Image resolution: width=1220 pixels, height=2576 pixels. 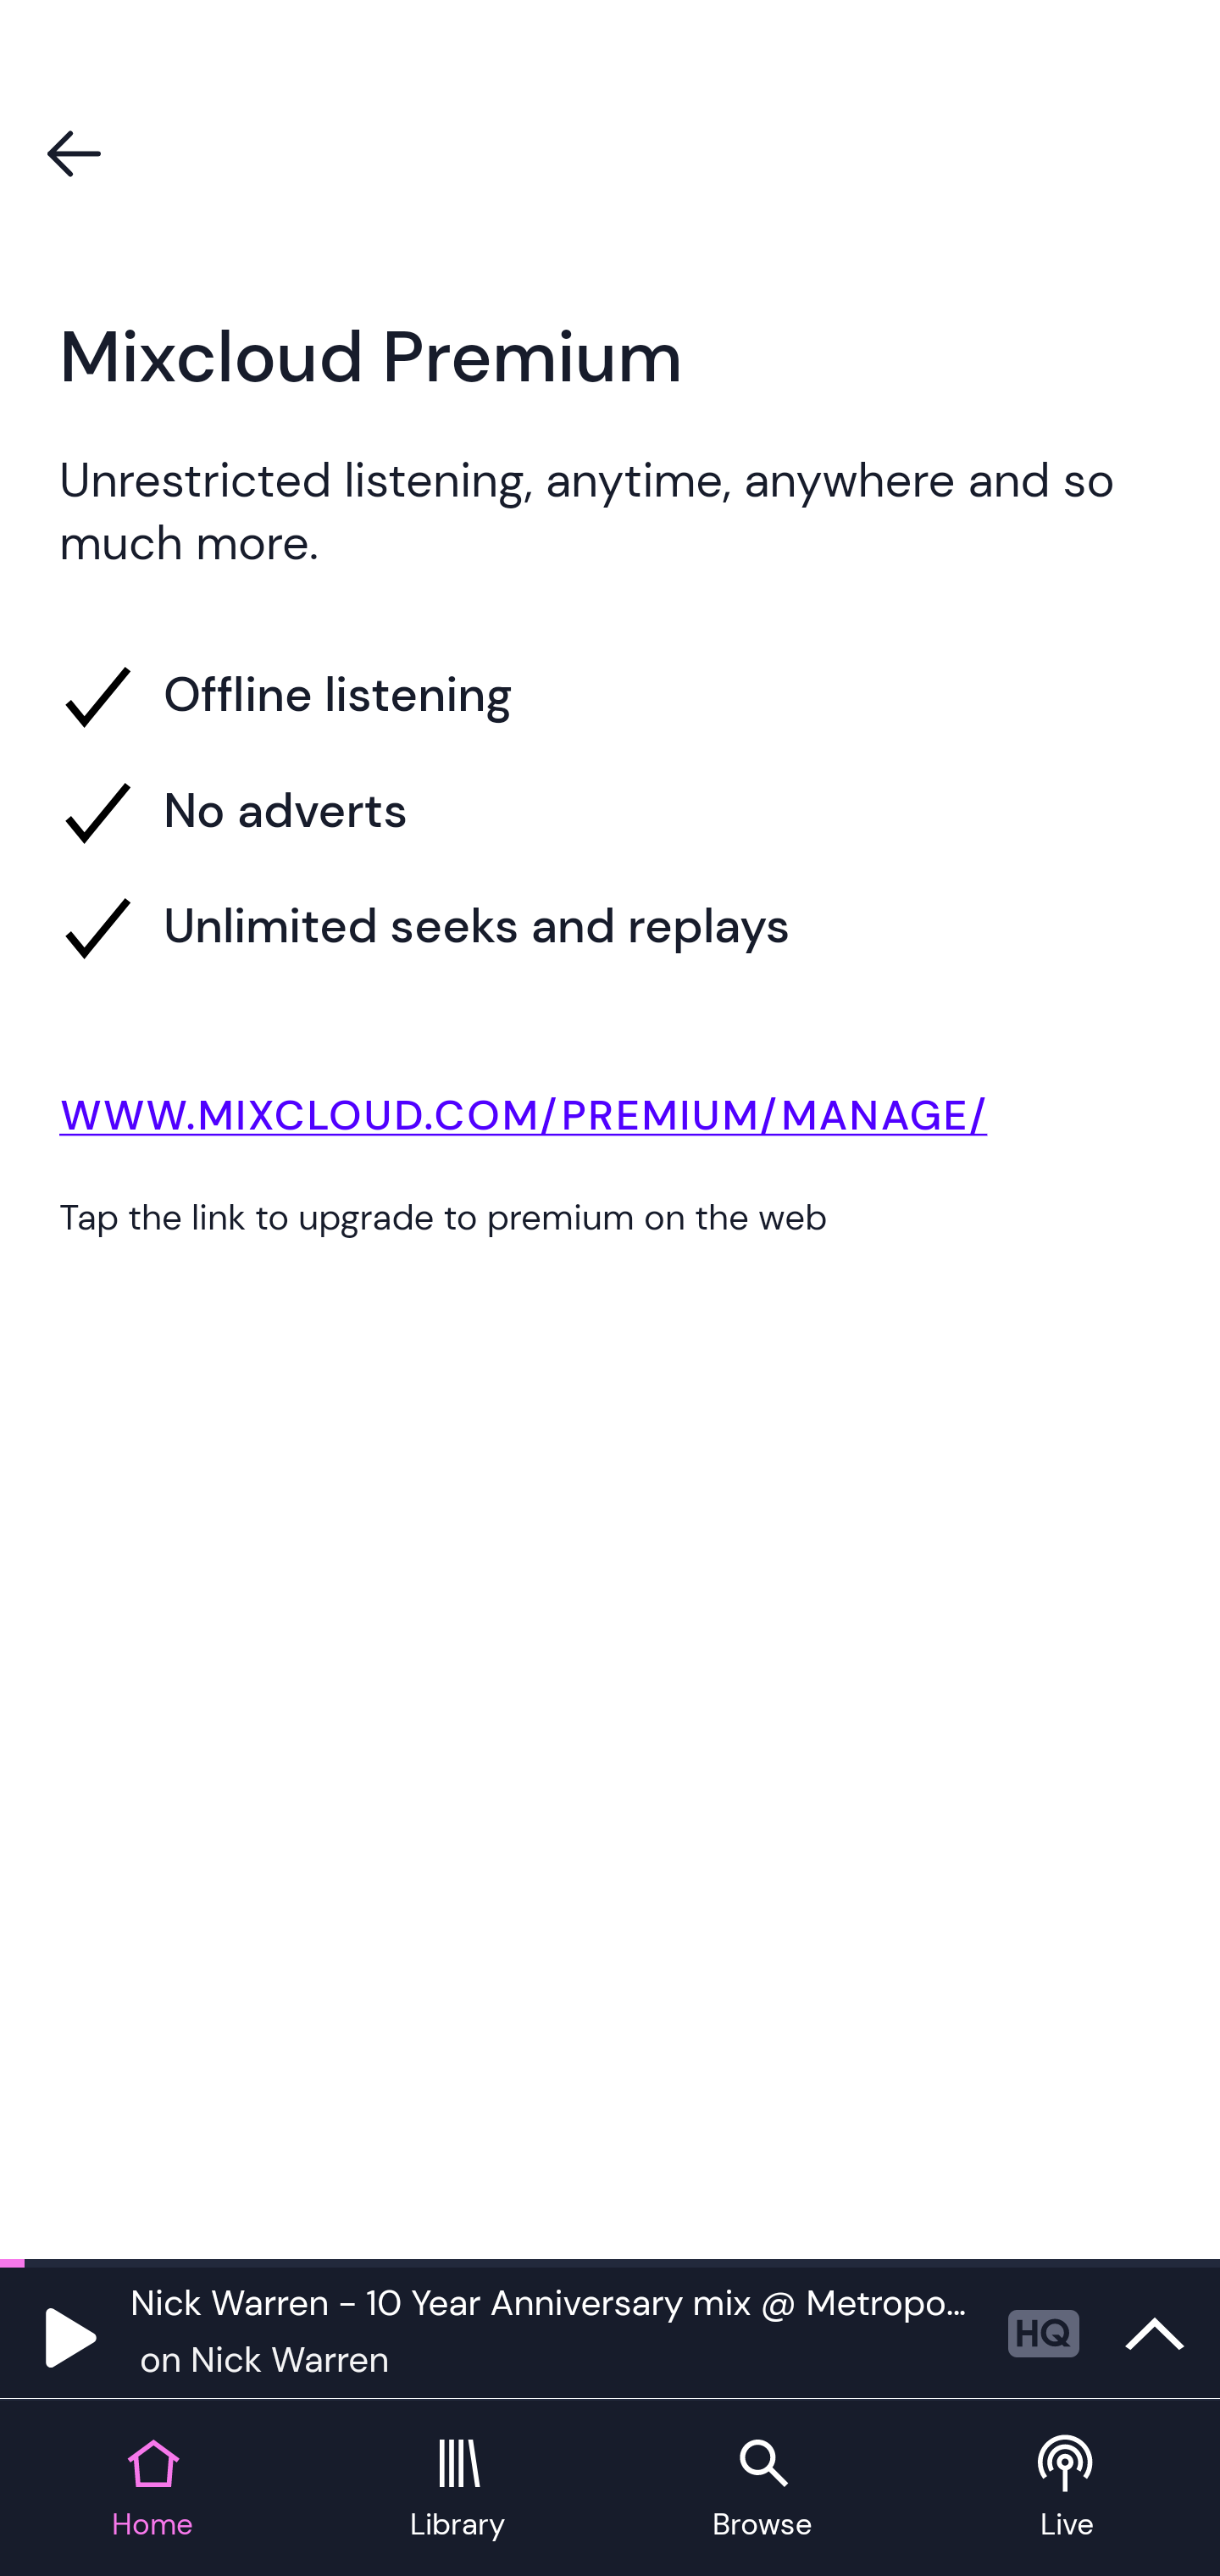 What do you see at coordinates (152, 2490) in the screenshot?
I see `Home tab Home` at bounding box center [152, 2490].